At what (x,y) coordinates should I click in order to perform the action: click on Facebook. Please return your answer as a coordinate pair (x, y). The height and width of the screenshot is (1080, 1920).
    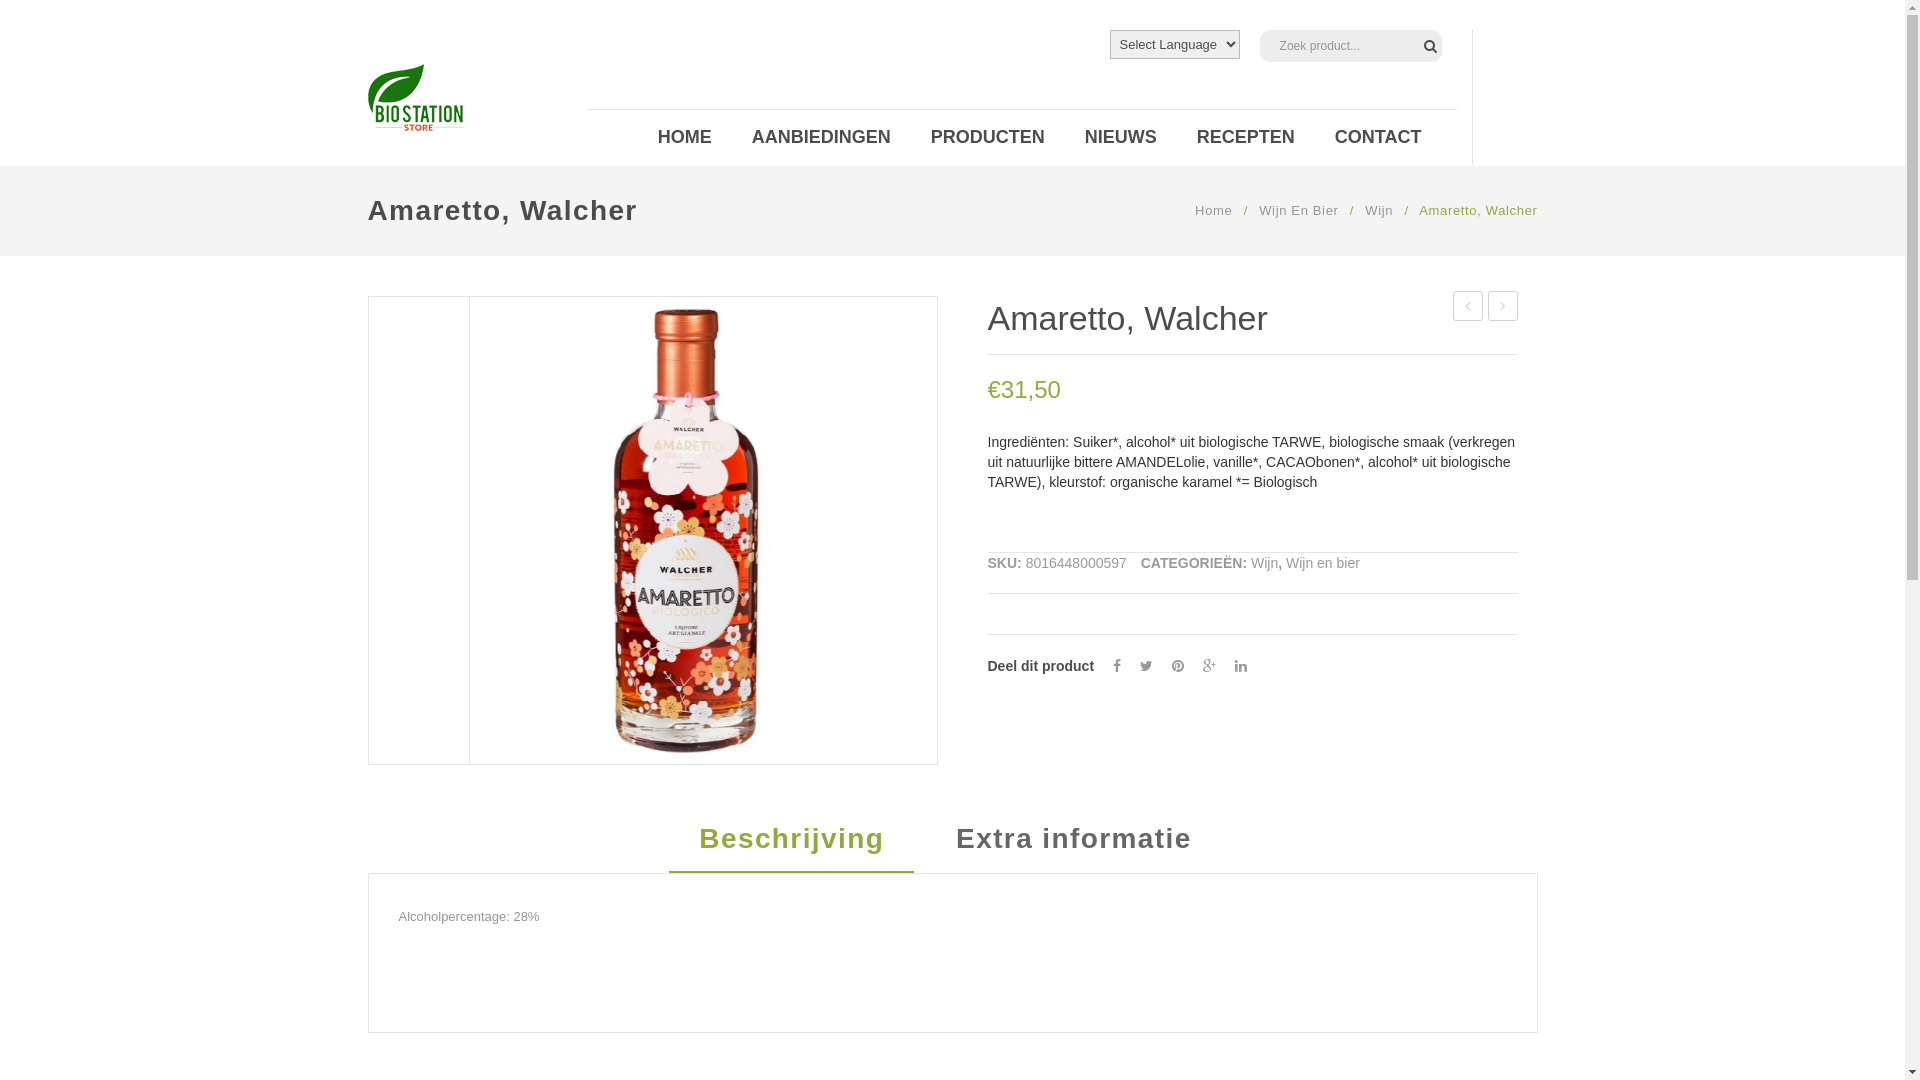
    Looking at the image, I should click on (1117, 666).